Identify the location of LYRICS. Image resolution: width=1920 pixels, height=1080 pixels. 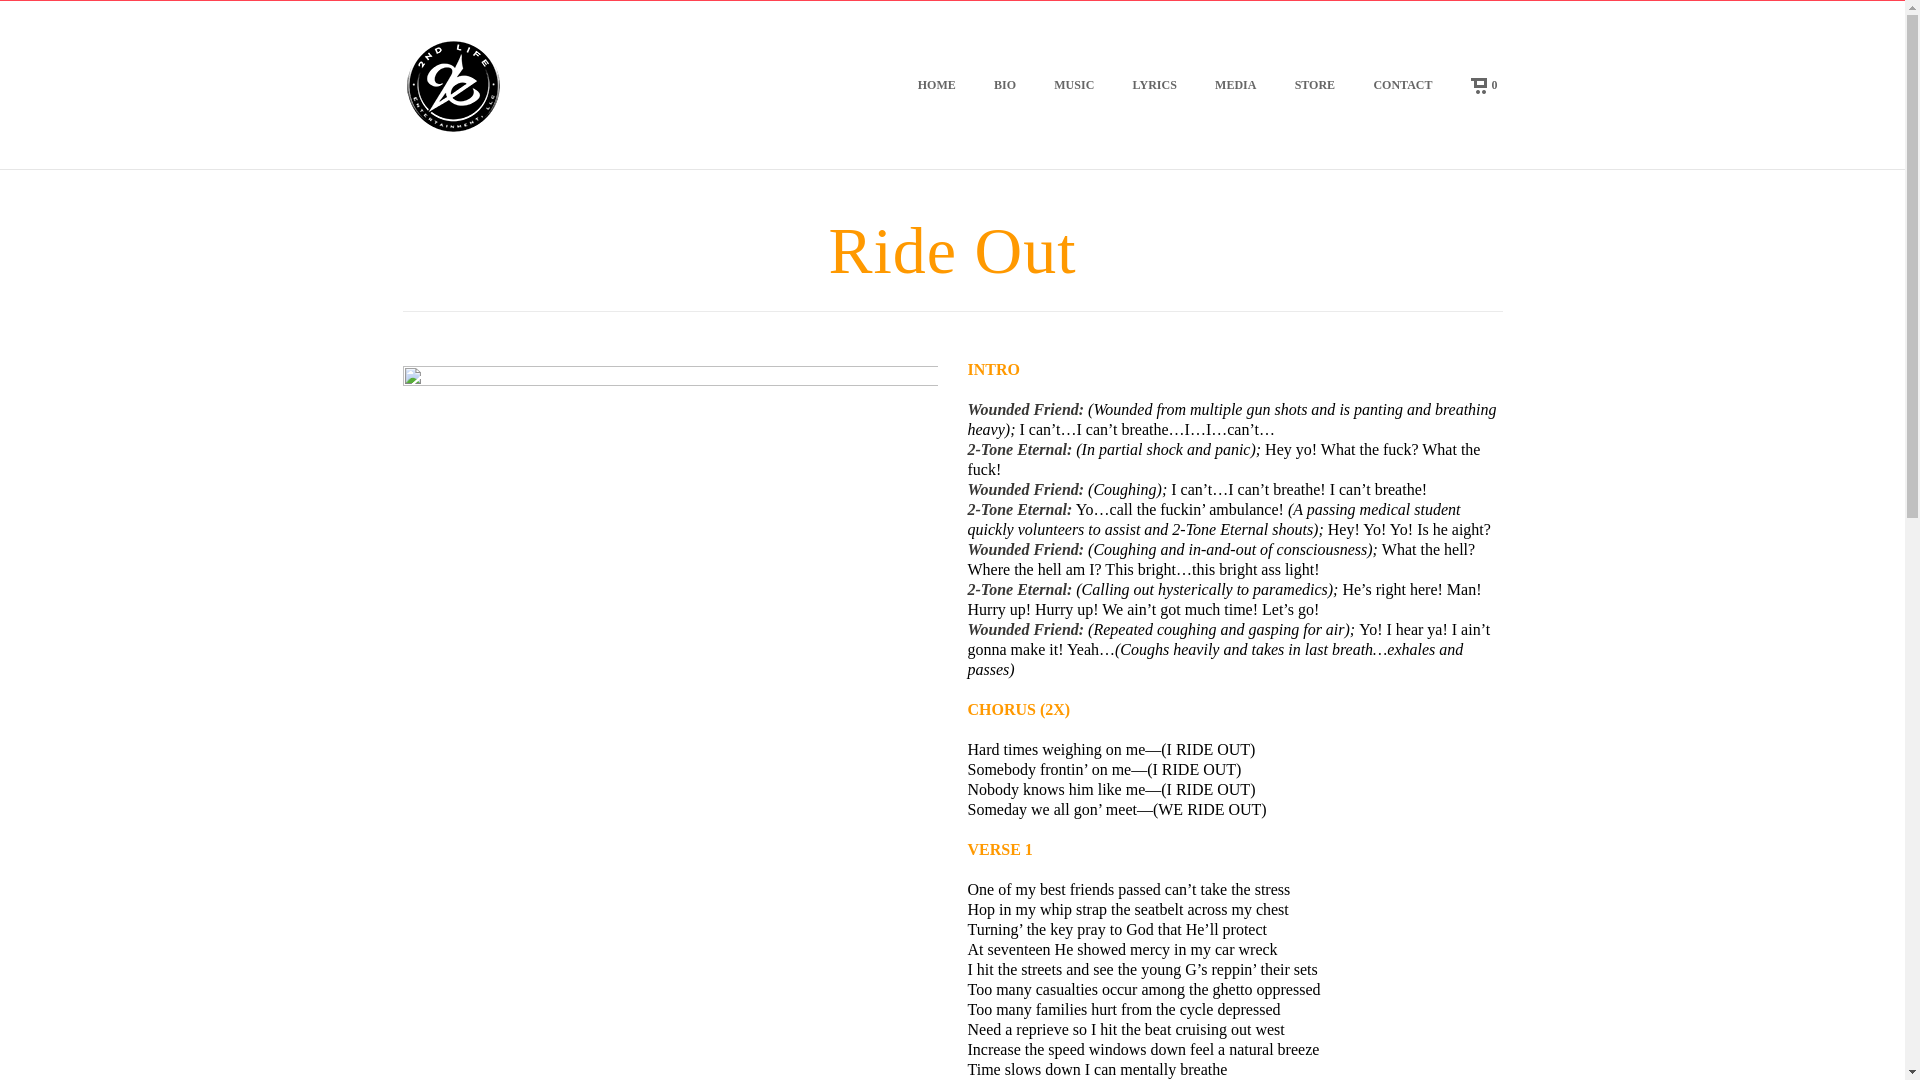
(1155, 85).